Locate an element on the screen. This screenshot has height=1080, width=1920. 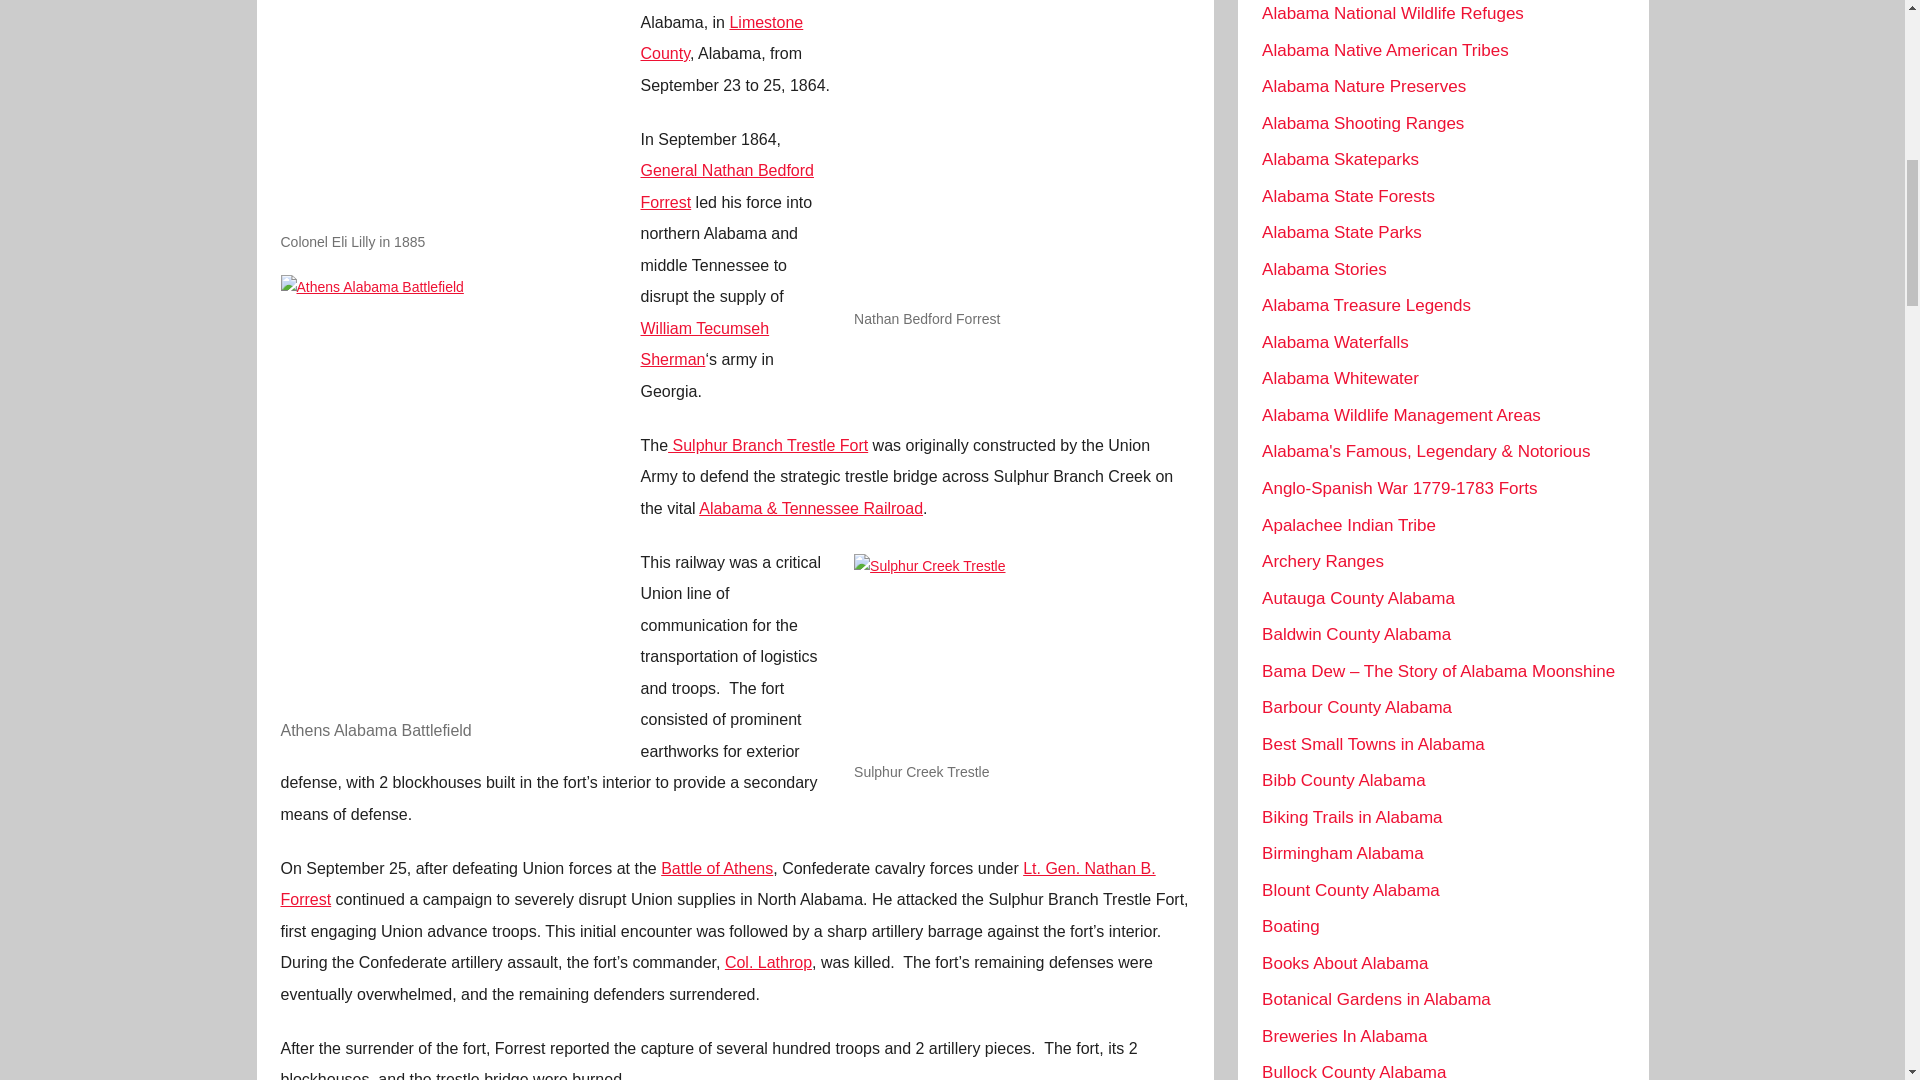
Sulphur Branch Trestle Fort is located at coordinates (768, 445).